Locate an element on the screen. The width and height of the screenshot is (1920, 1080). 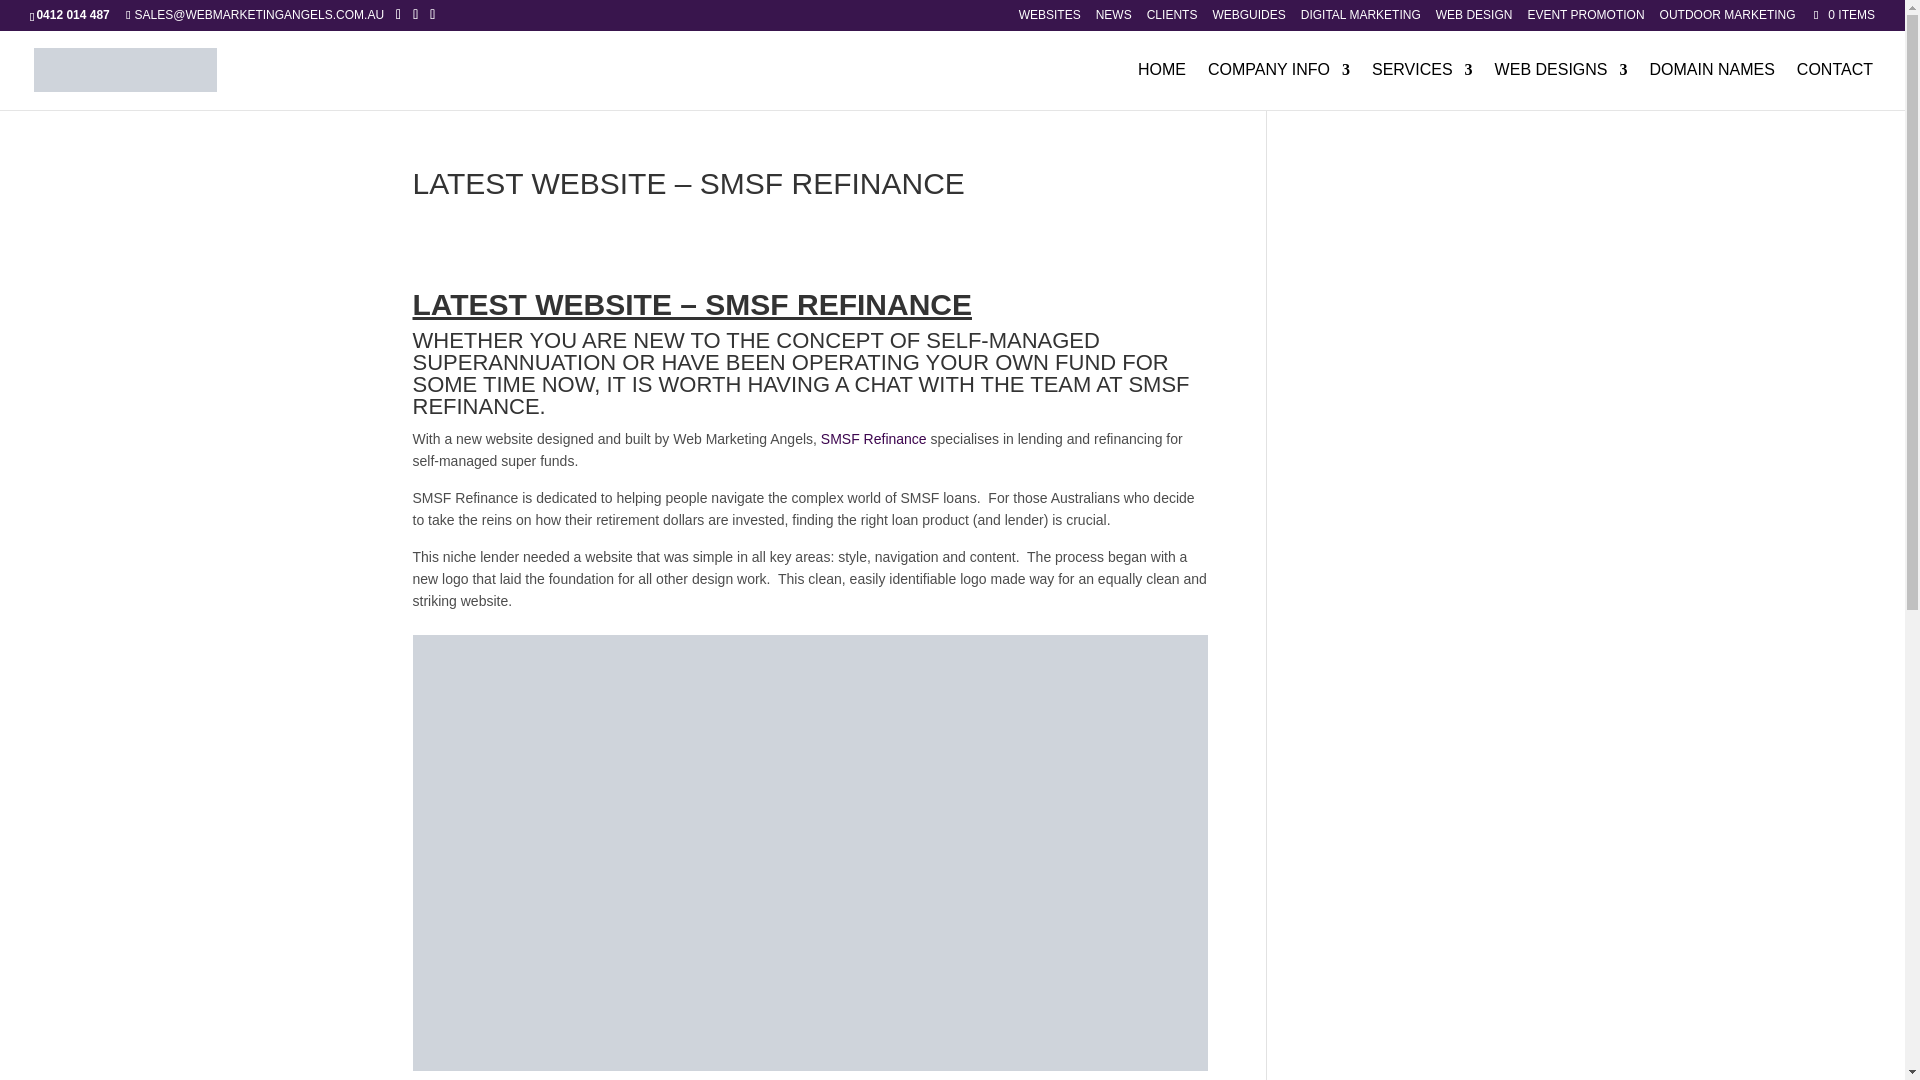
WEBGUIDES is located at coordinates (1248, 19).